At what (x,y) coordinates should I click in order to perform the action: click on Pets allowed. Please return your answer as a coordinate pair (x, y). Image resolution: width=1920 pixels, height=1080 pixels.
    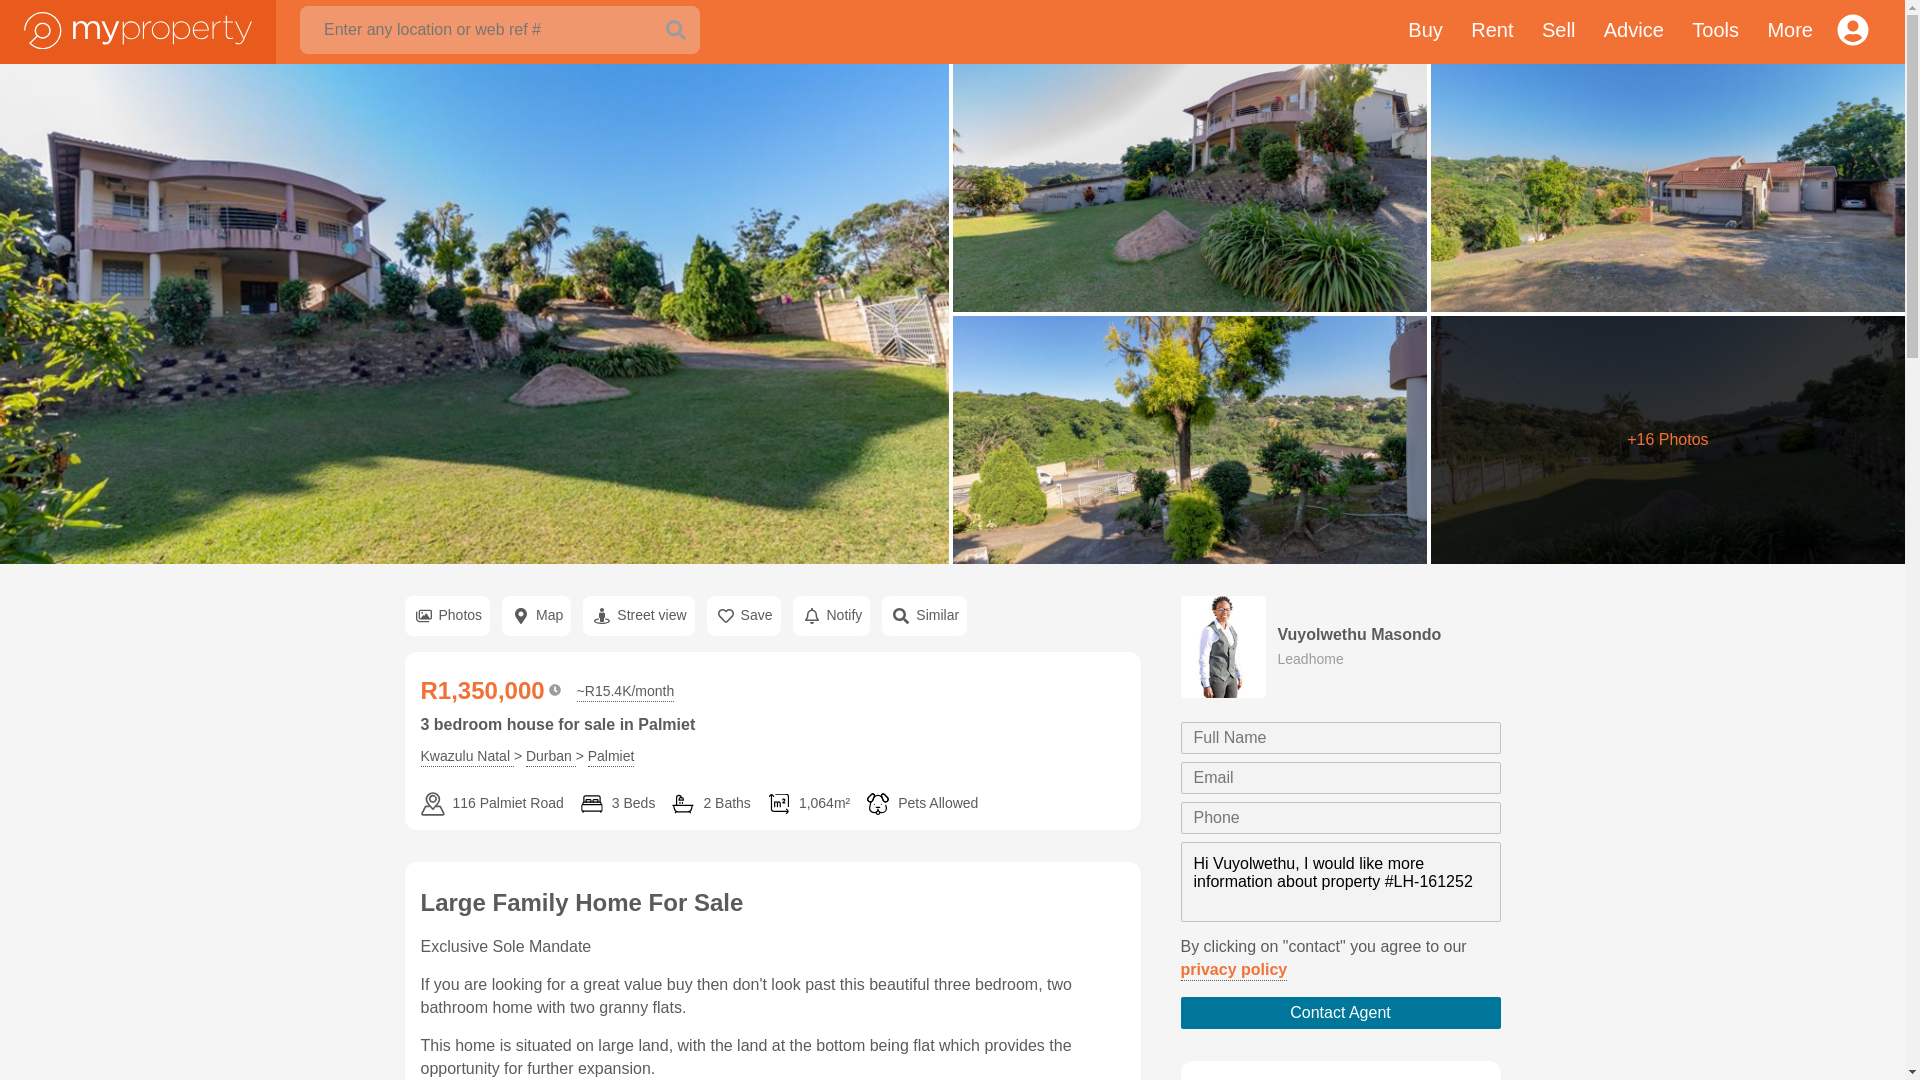
    Looking at the image, I should click on (921, 804).